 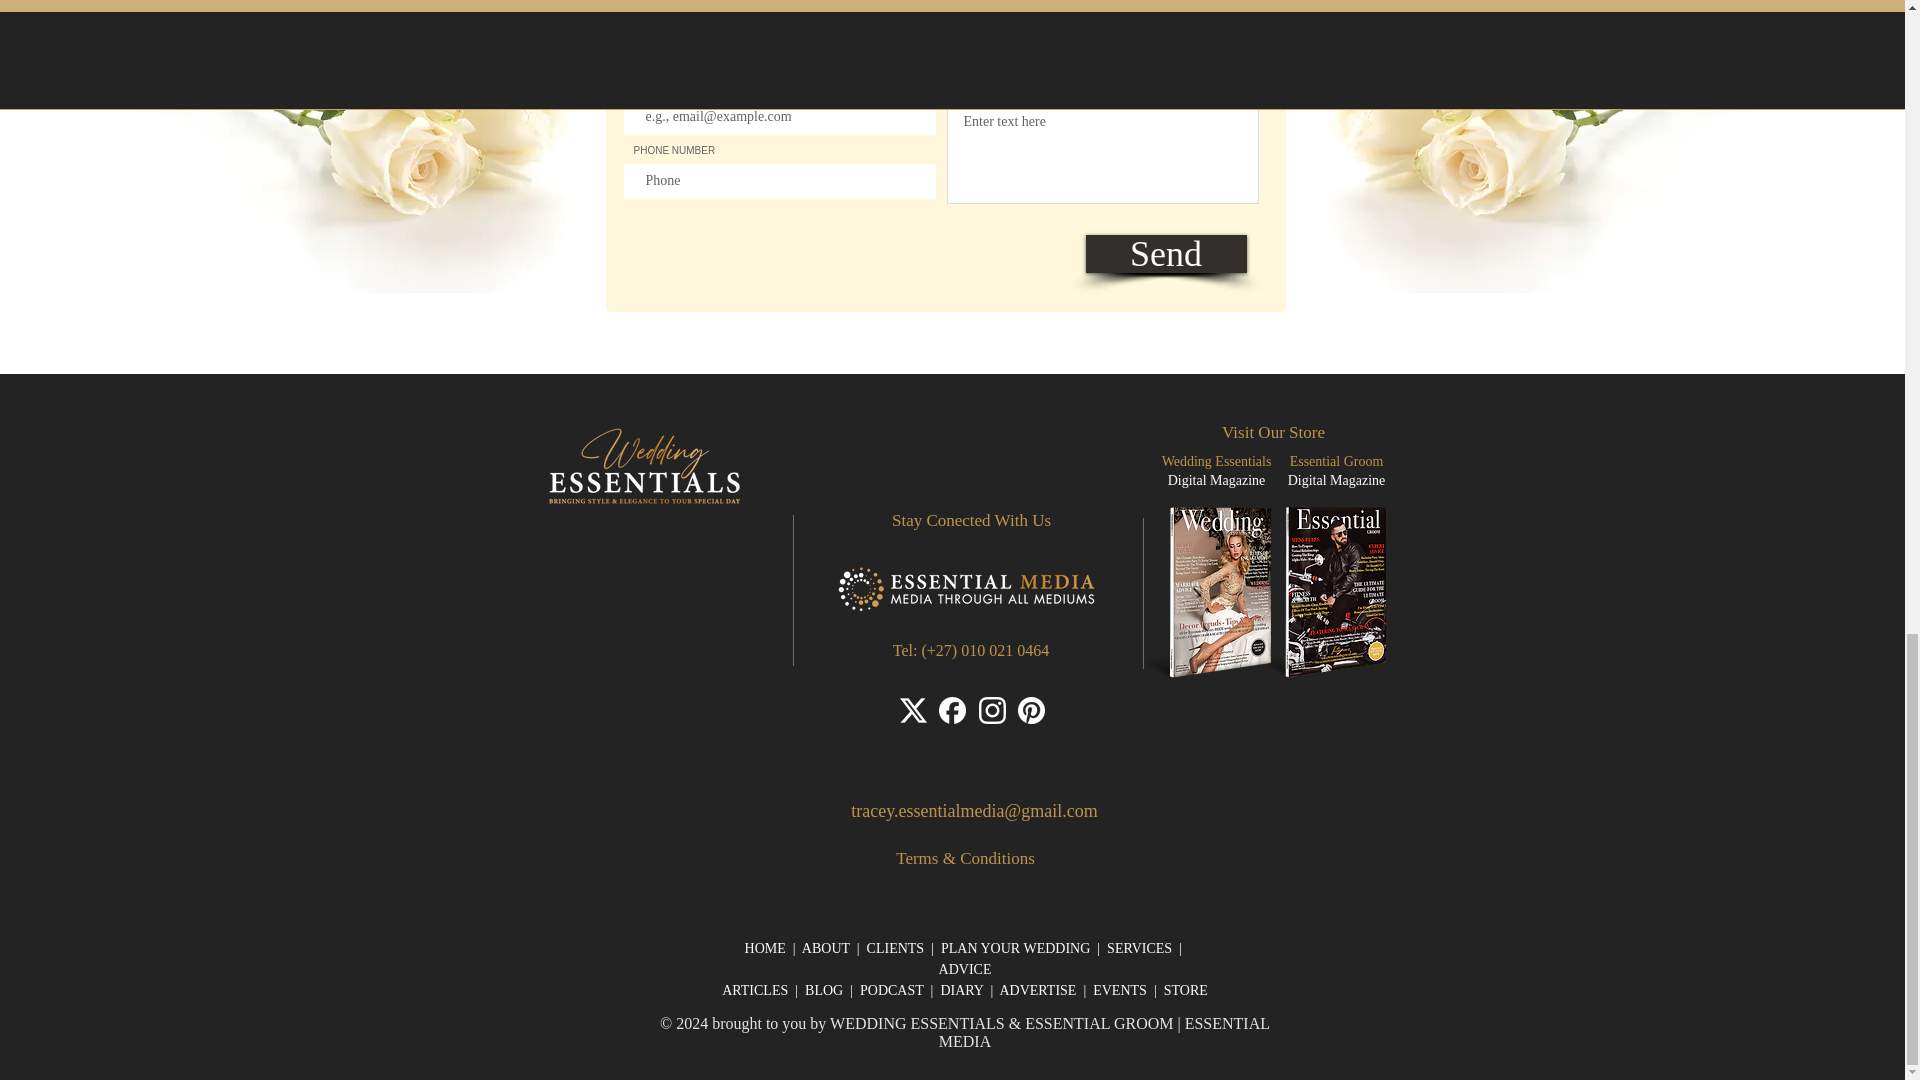 I want to click on Involved young friends looking at the we, so click(x=1566, y=146).